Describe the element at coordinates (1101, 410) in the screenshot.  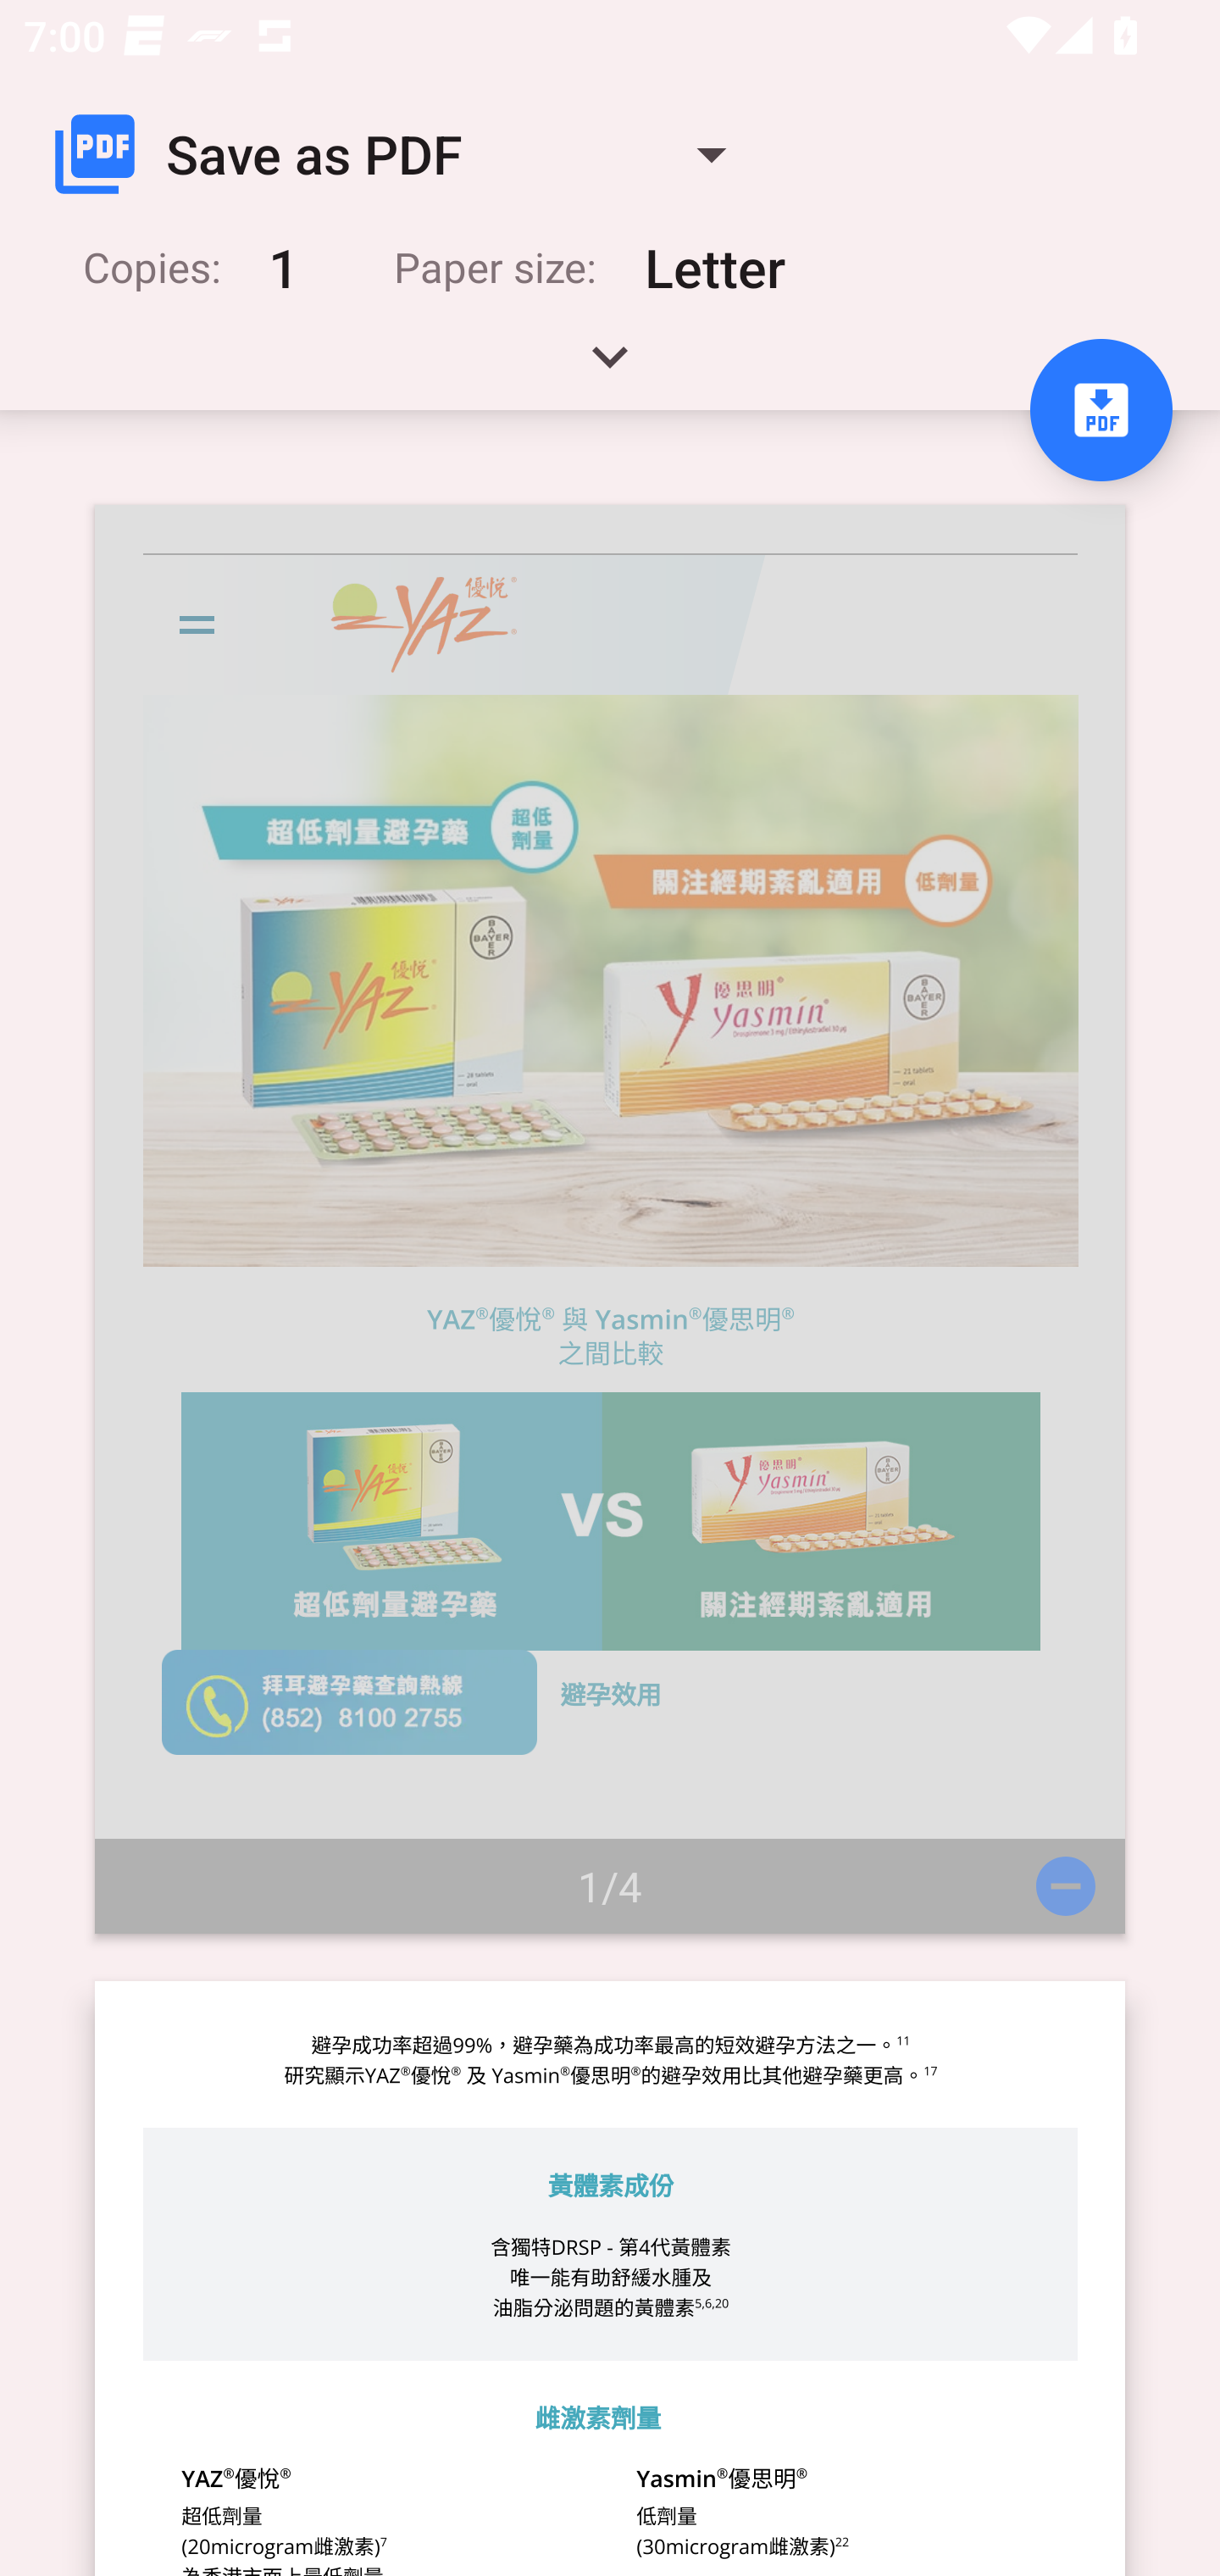
I see `Save to PDF` at that location.